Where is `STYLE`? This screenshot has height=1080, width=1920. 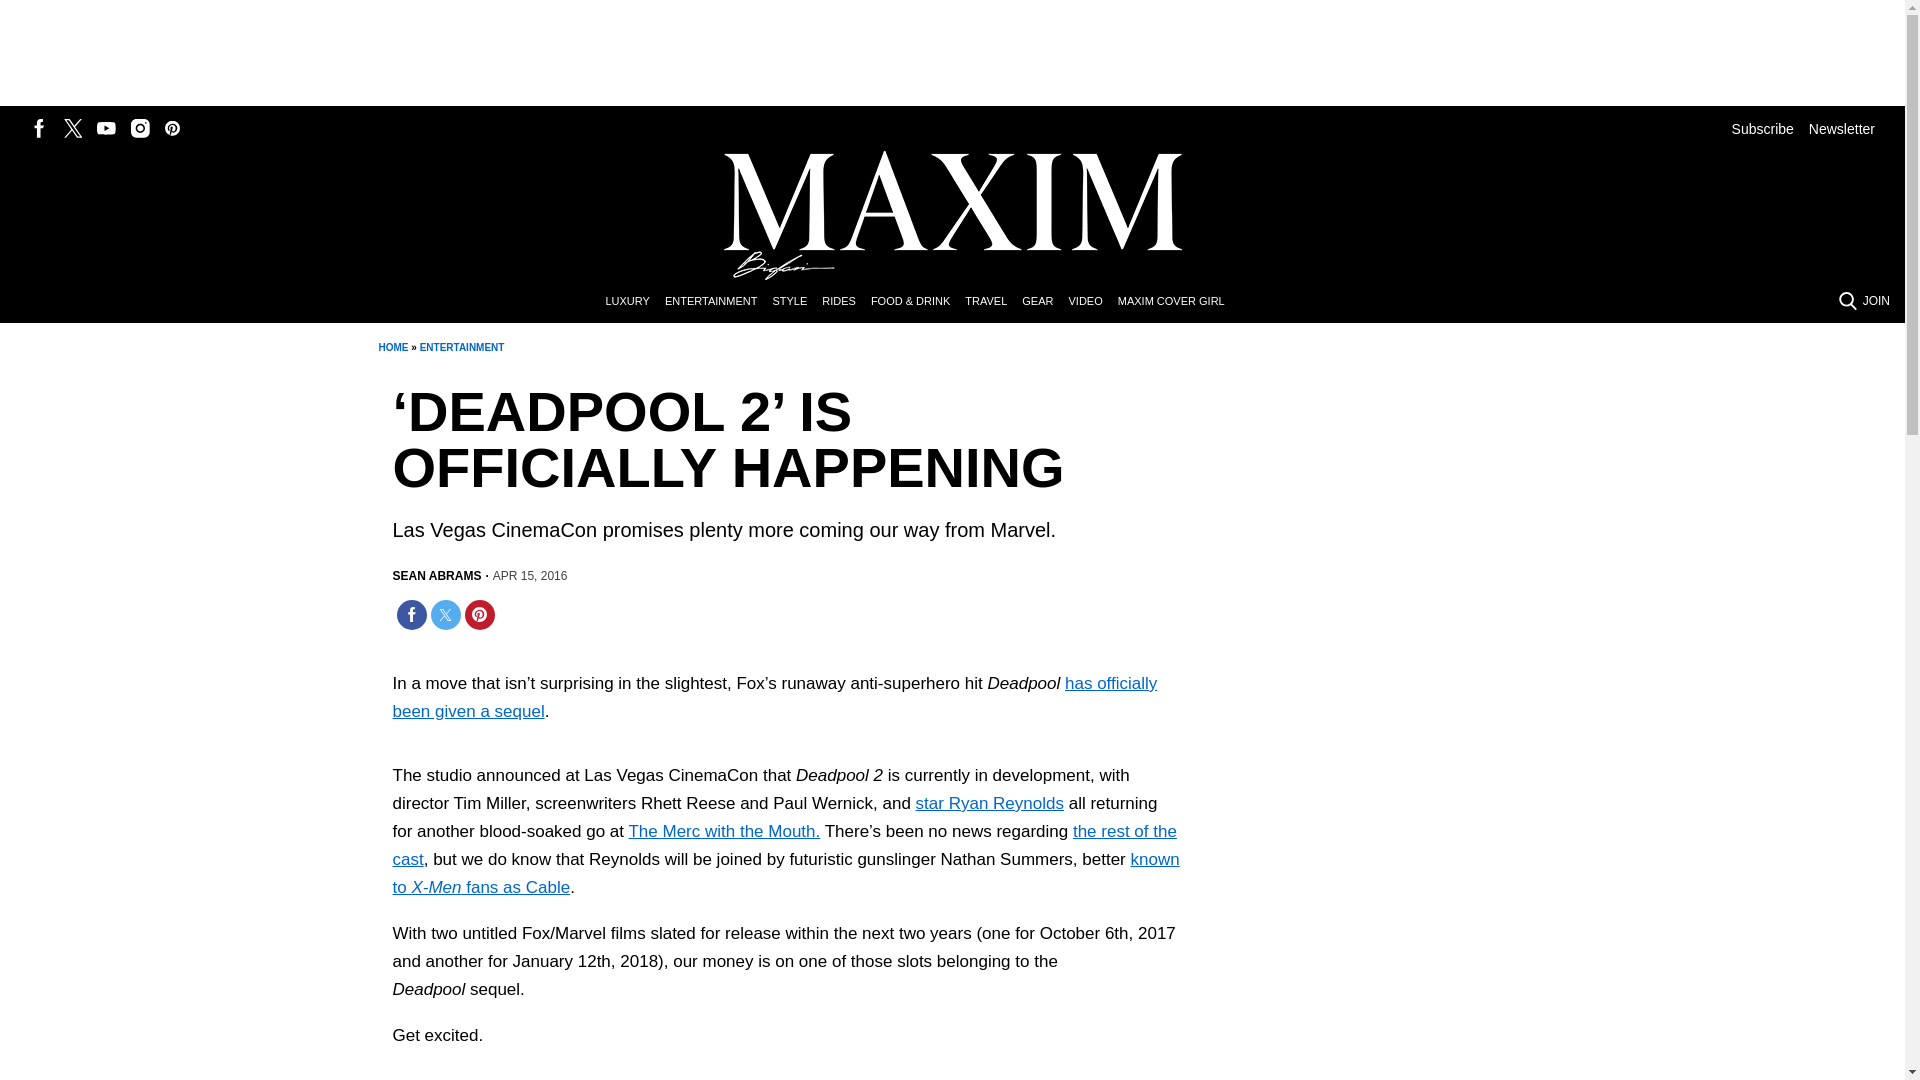
STYLE is located at coordinates (796, 302).